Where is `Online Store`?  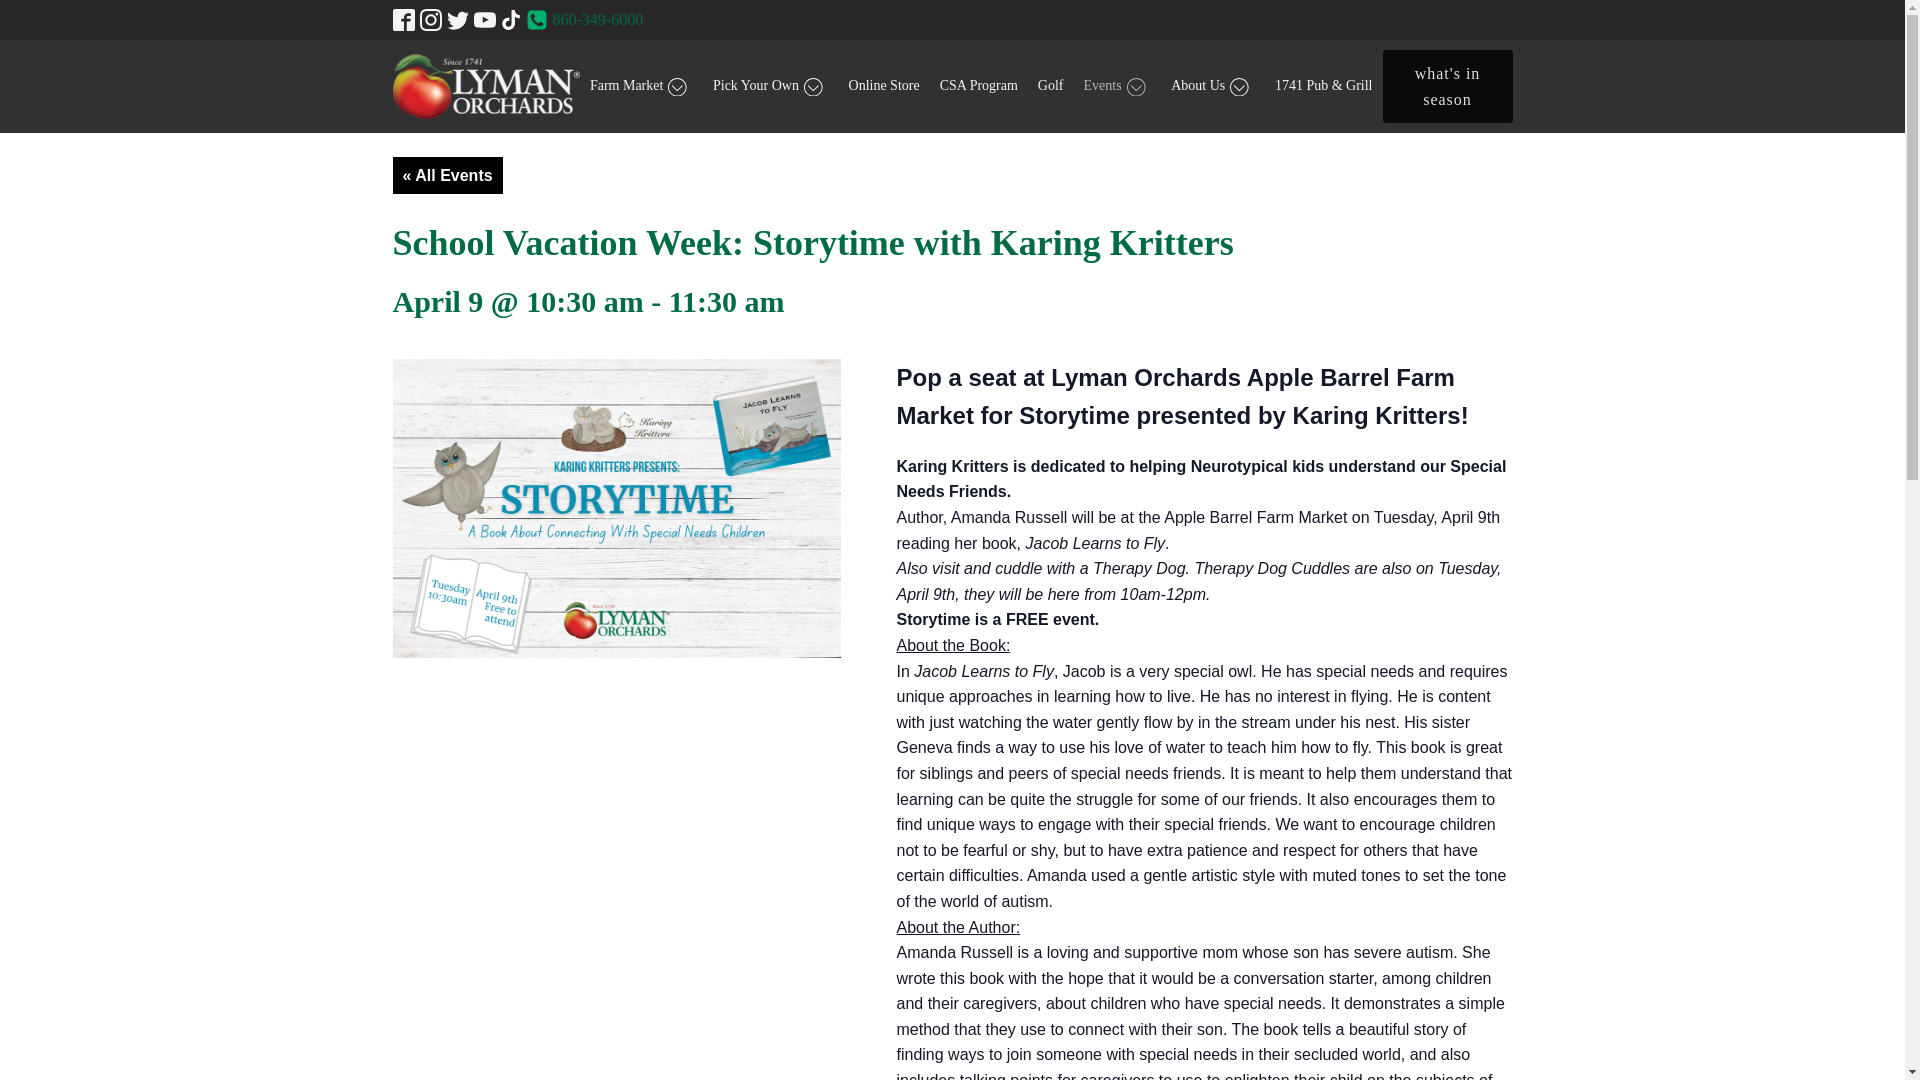
Online Store is located at coordinates (884, 85).